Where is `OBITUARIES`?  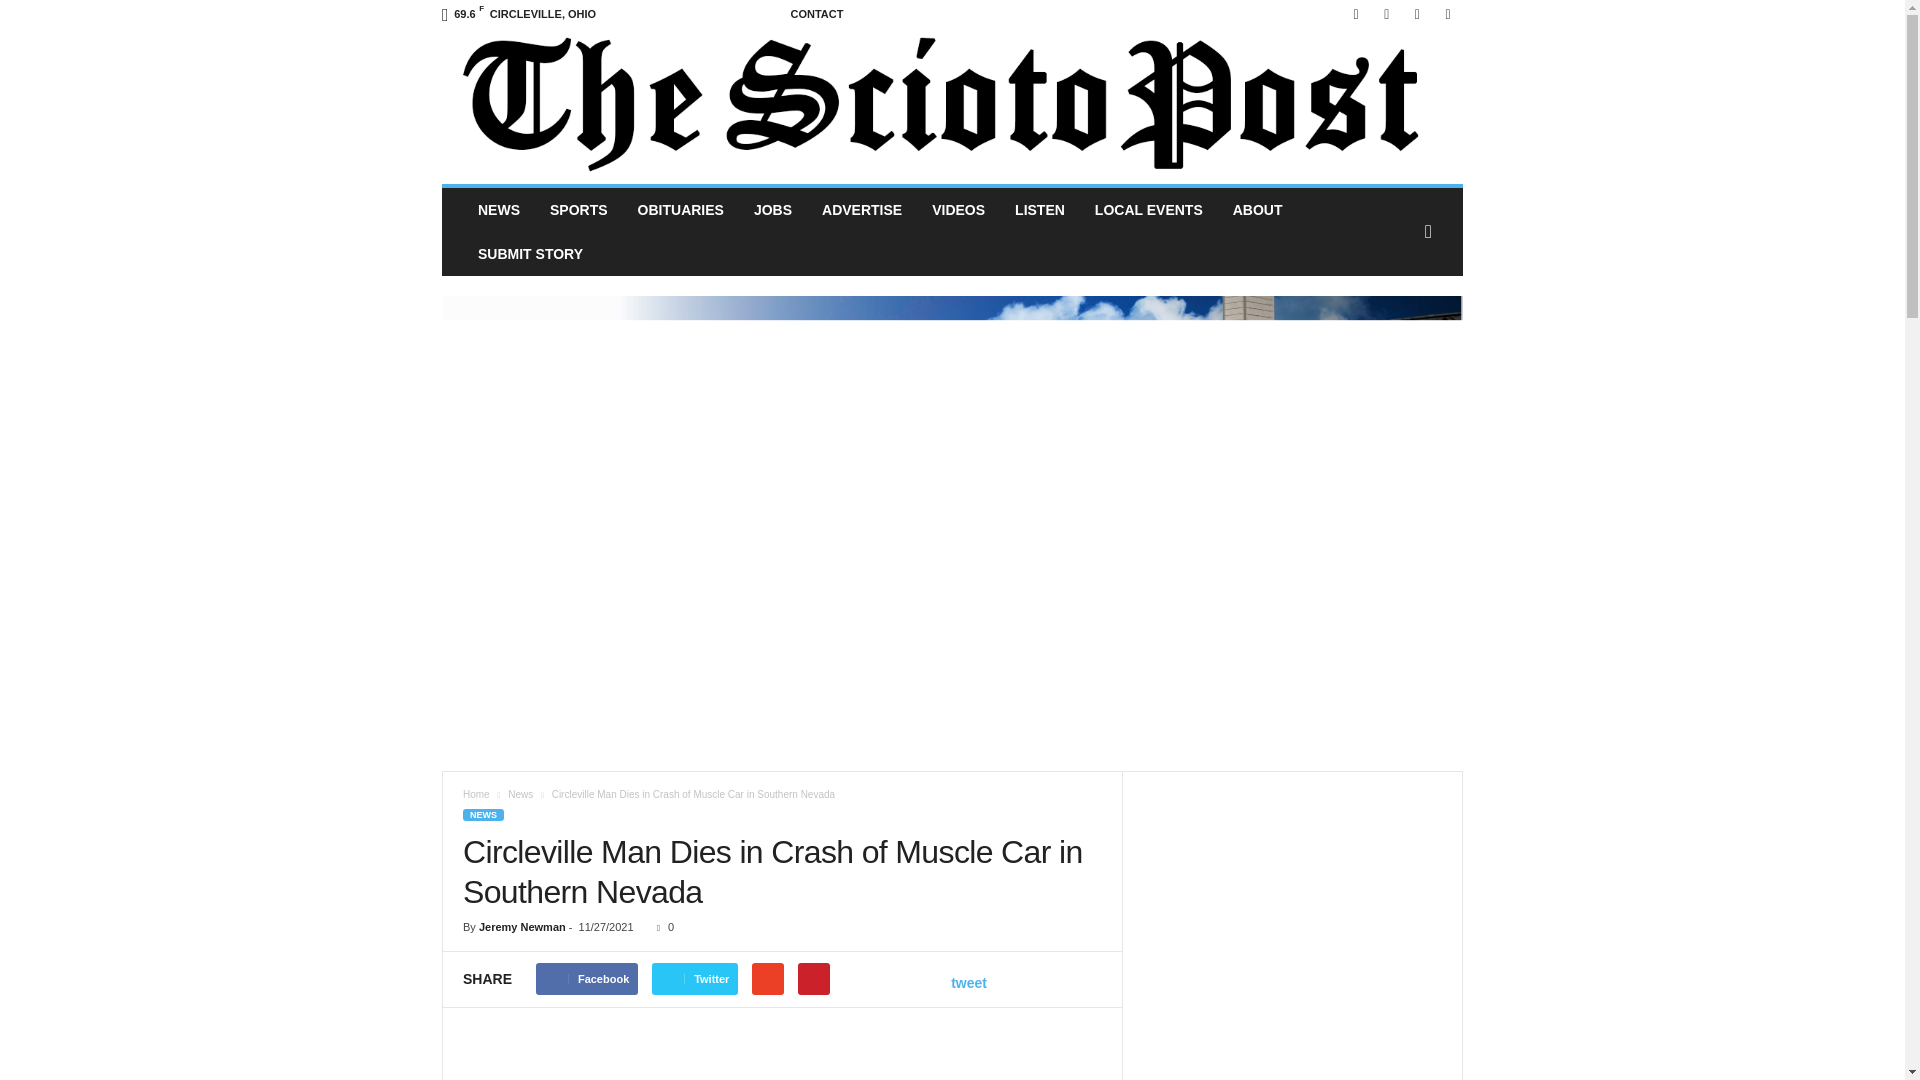
OBITUARIES is located at coordinates (680, 210).